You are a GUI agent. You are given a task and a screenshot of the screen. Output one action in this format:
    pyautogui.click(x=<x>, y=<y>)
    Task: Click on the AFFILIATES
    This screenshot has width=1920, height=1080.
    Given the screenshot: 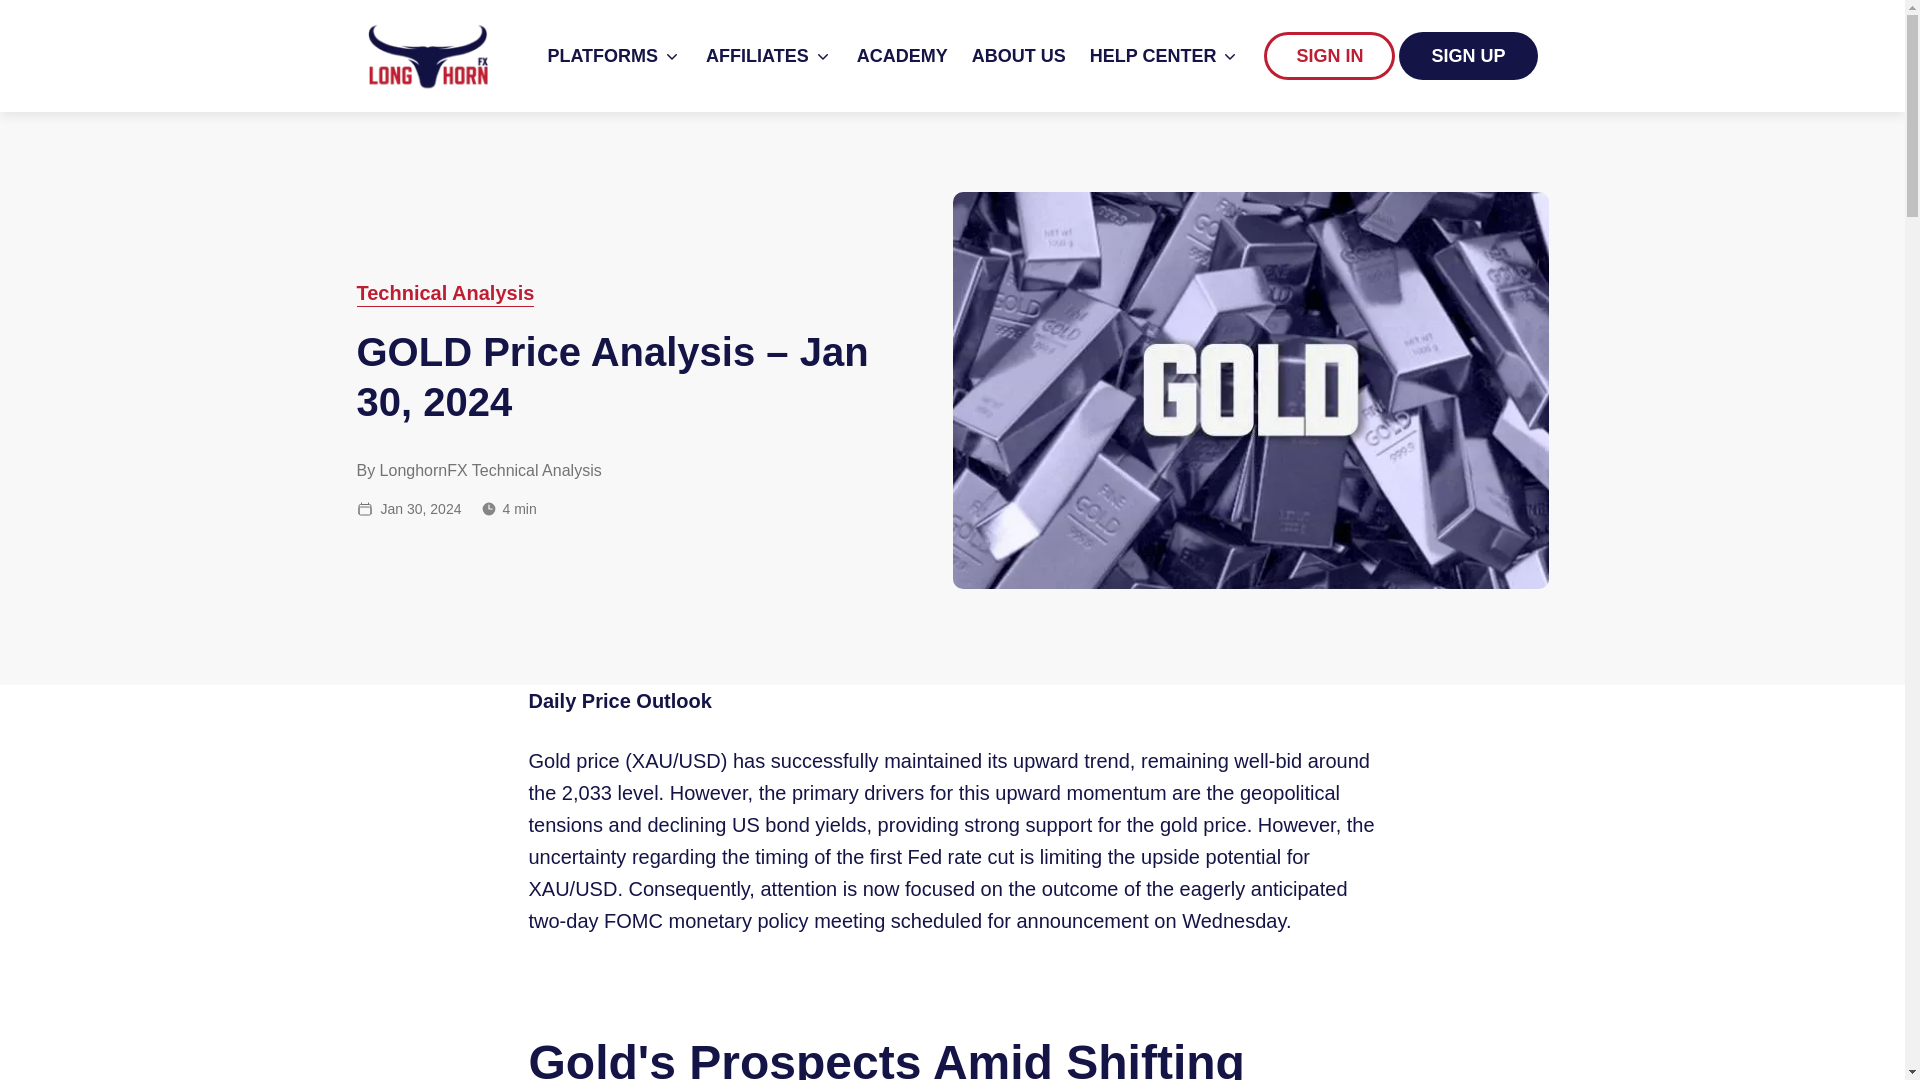 What is the action you would take?
    pyautogui.click(x=770, y=56)
    